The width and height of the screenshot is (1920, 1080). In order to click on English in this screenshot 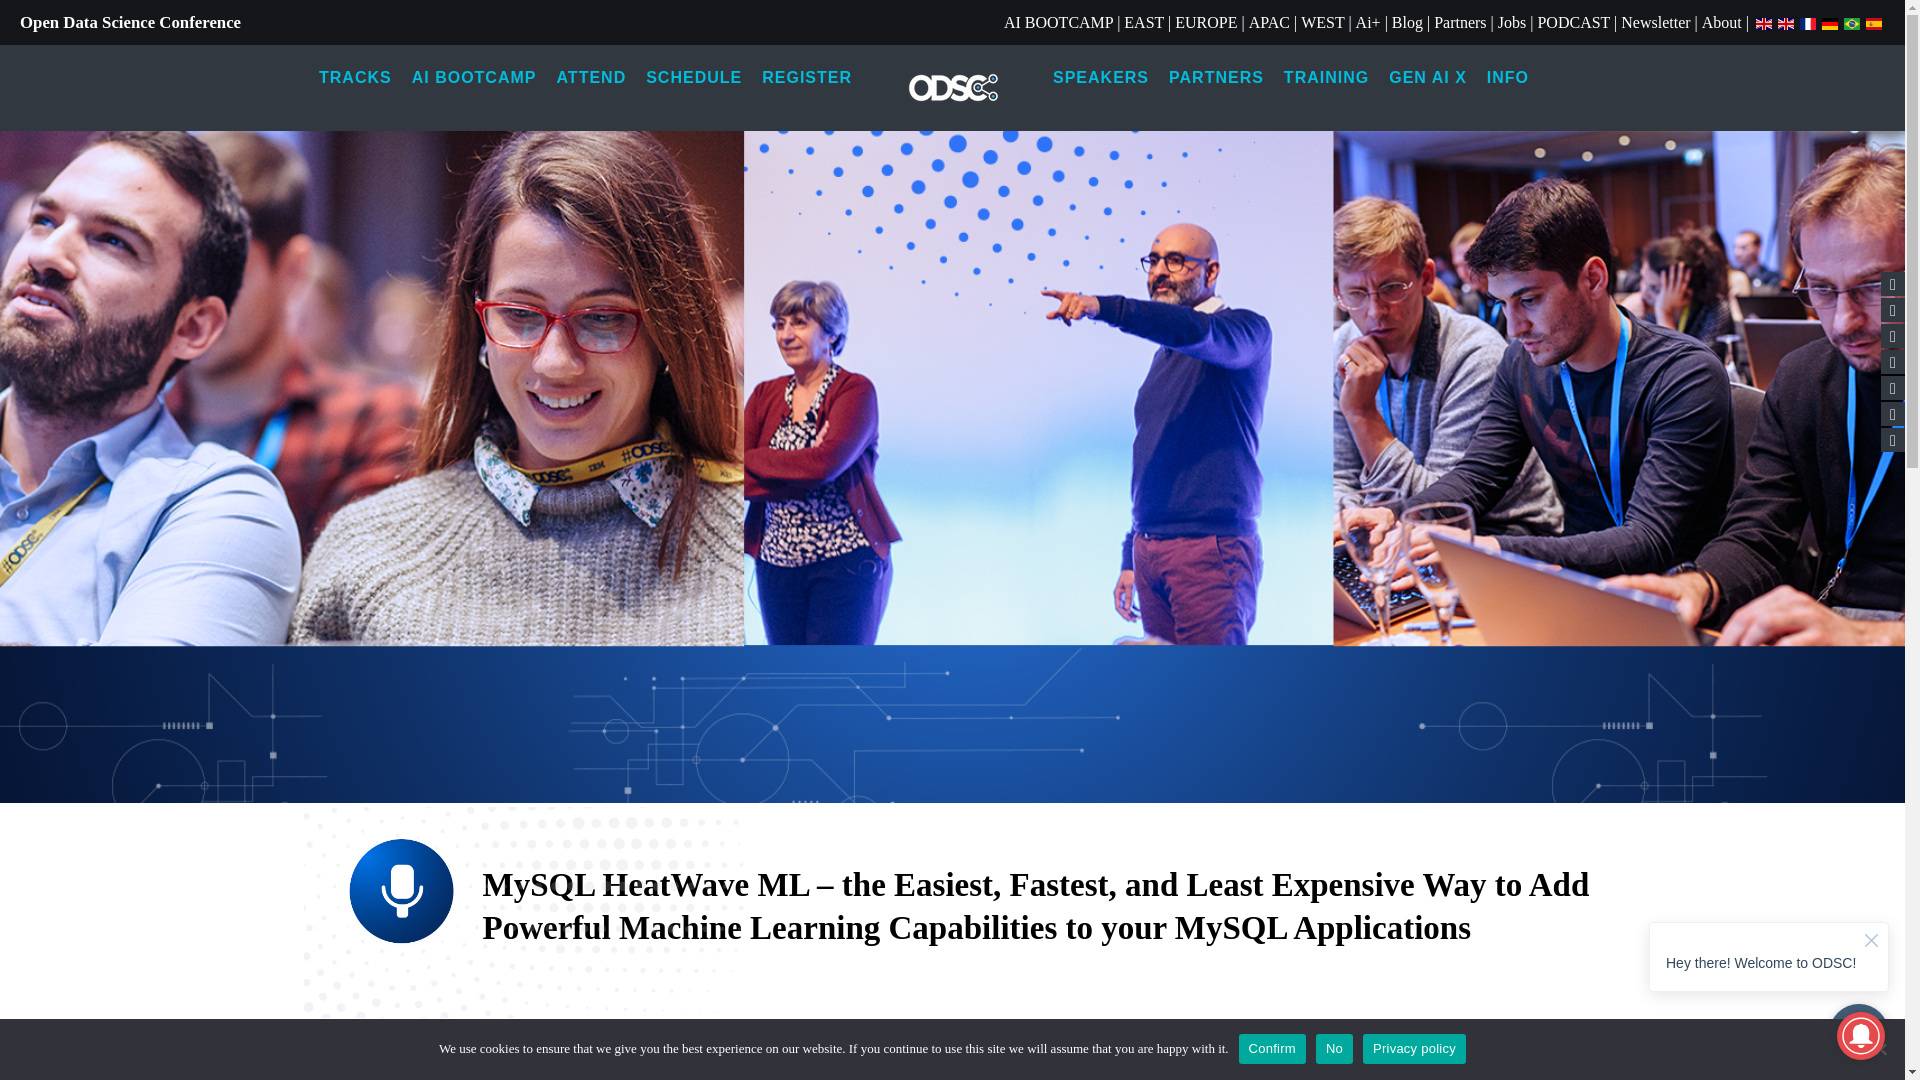, I will do `click(1763, 22)`.